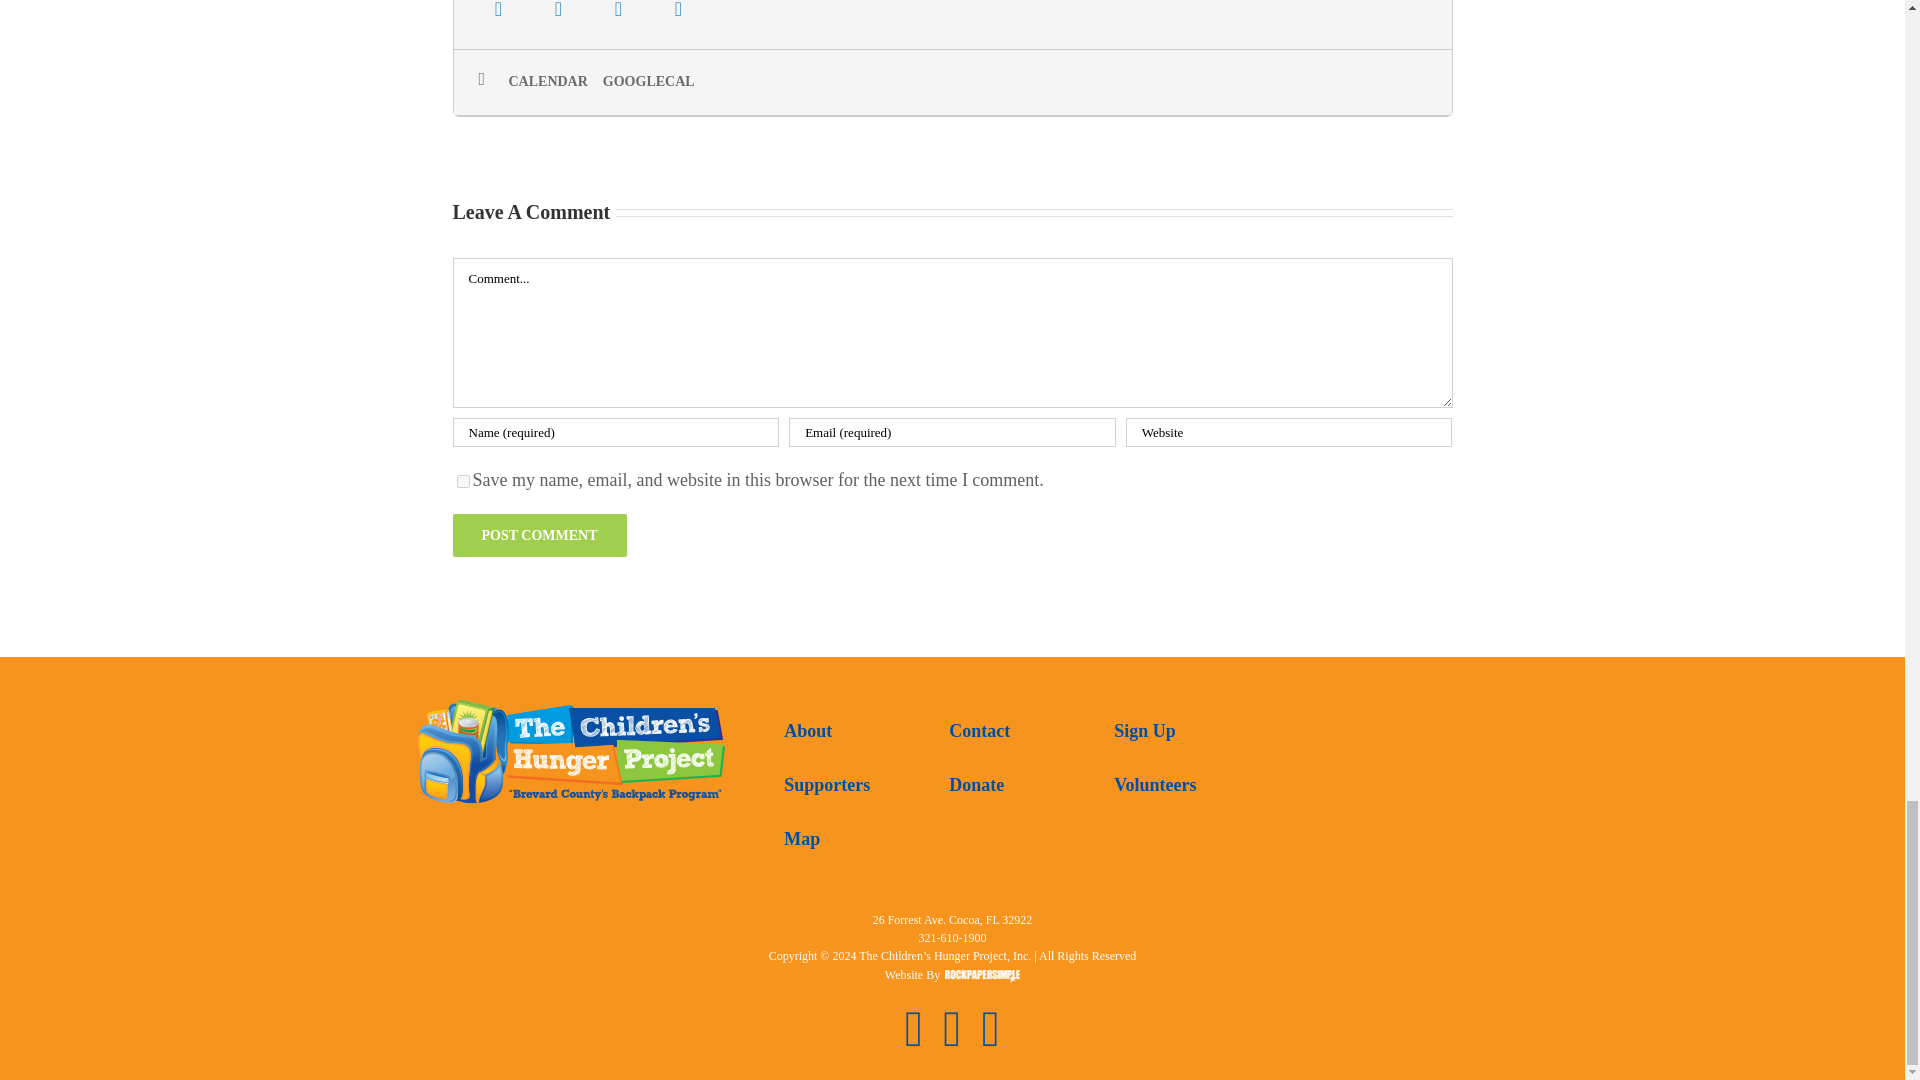  I want to click on Share on Twitter, so click(558, 16).